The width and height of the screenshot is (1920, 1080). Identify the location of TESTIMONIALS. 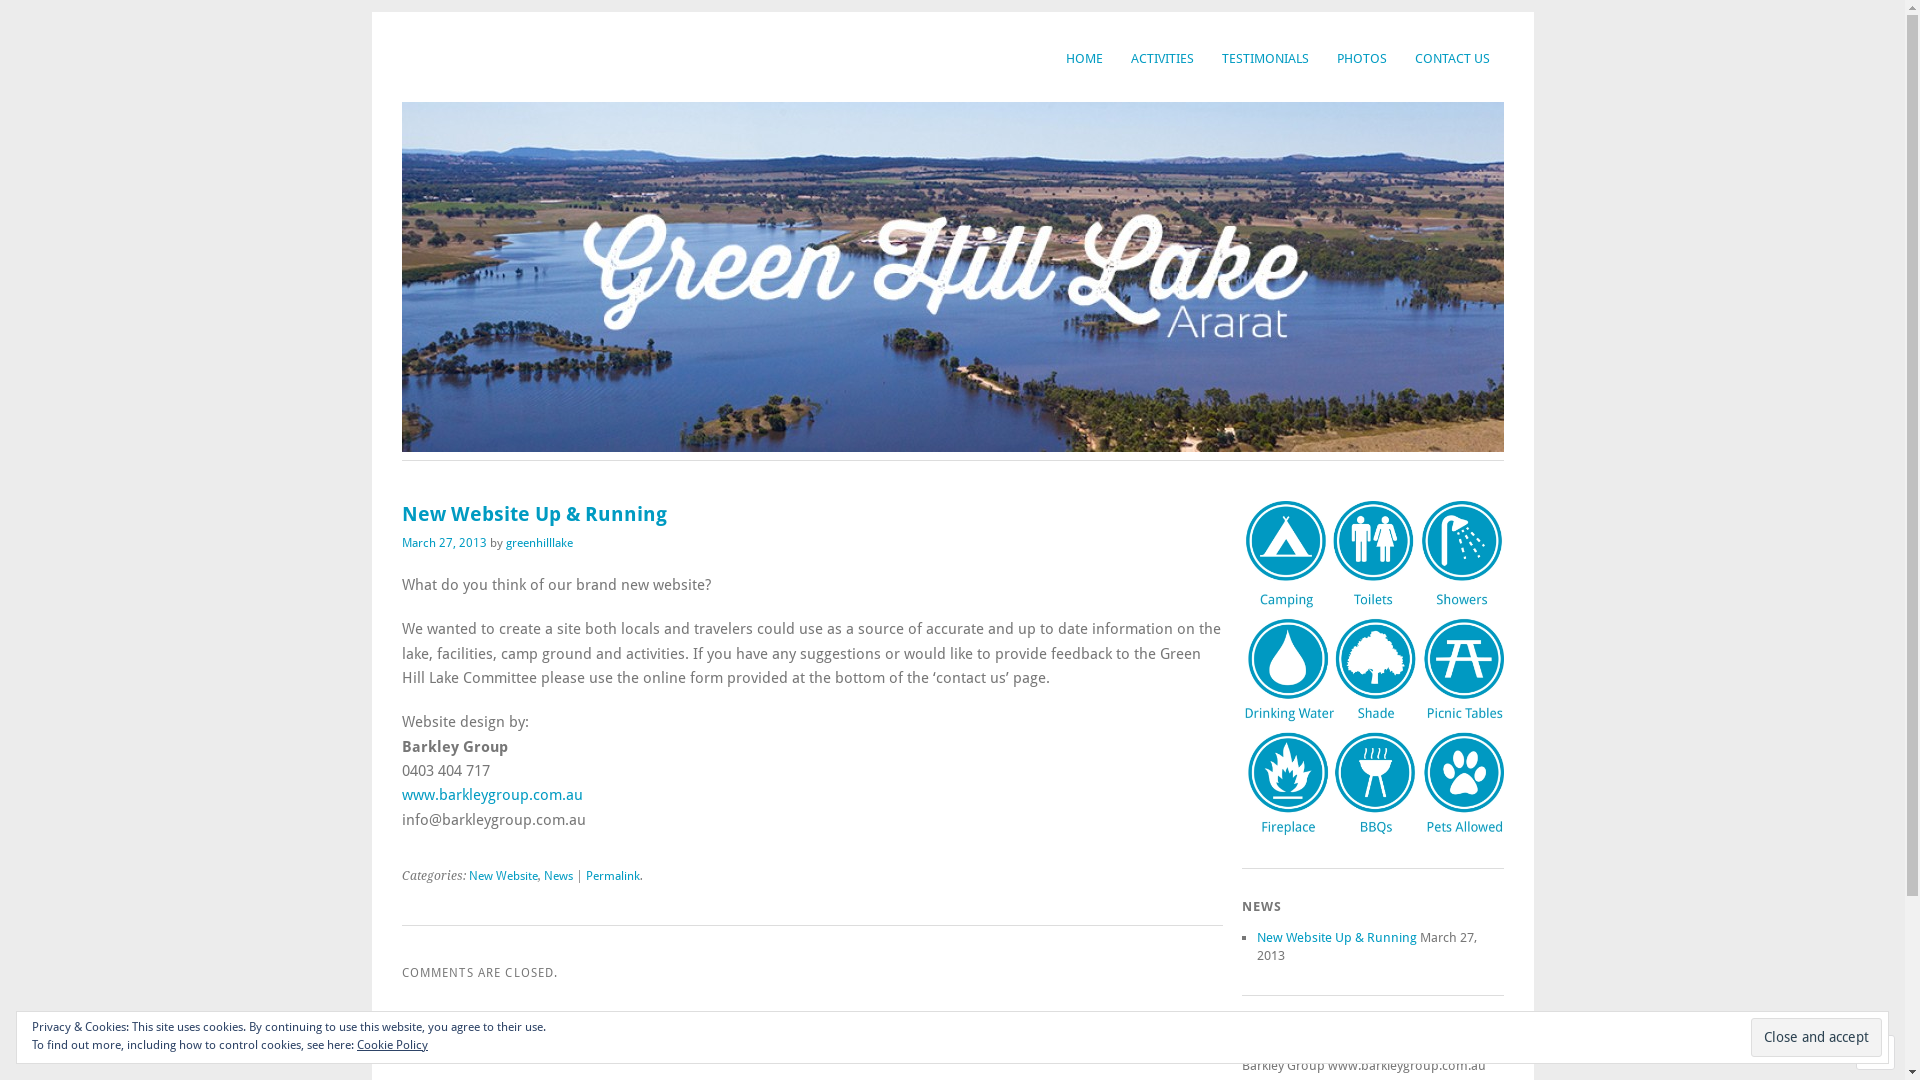
(1266, 58).